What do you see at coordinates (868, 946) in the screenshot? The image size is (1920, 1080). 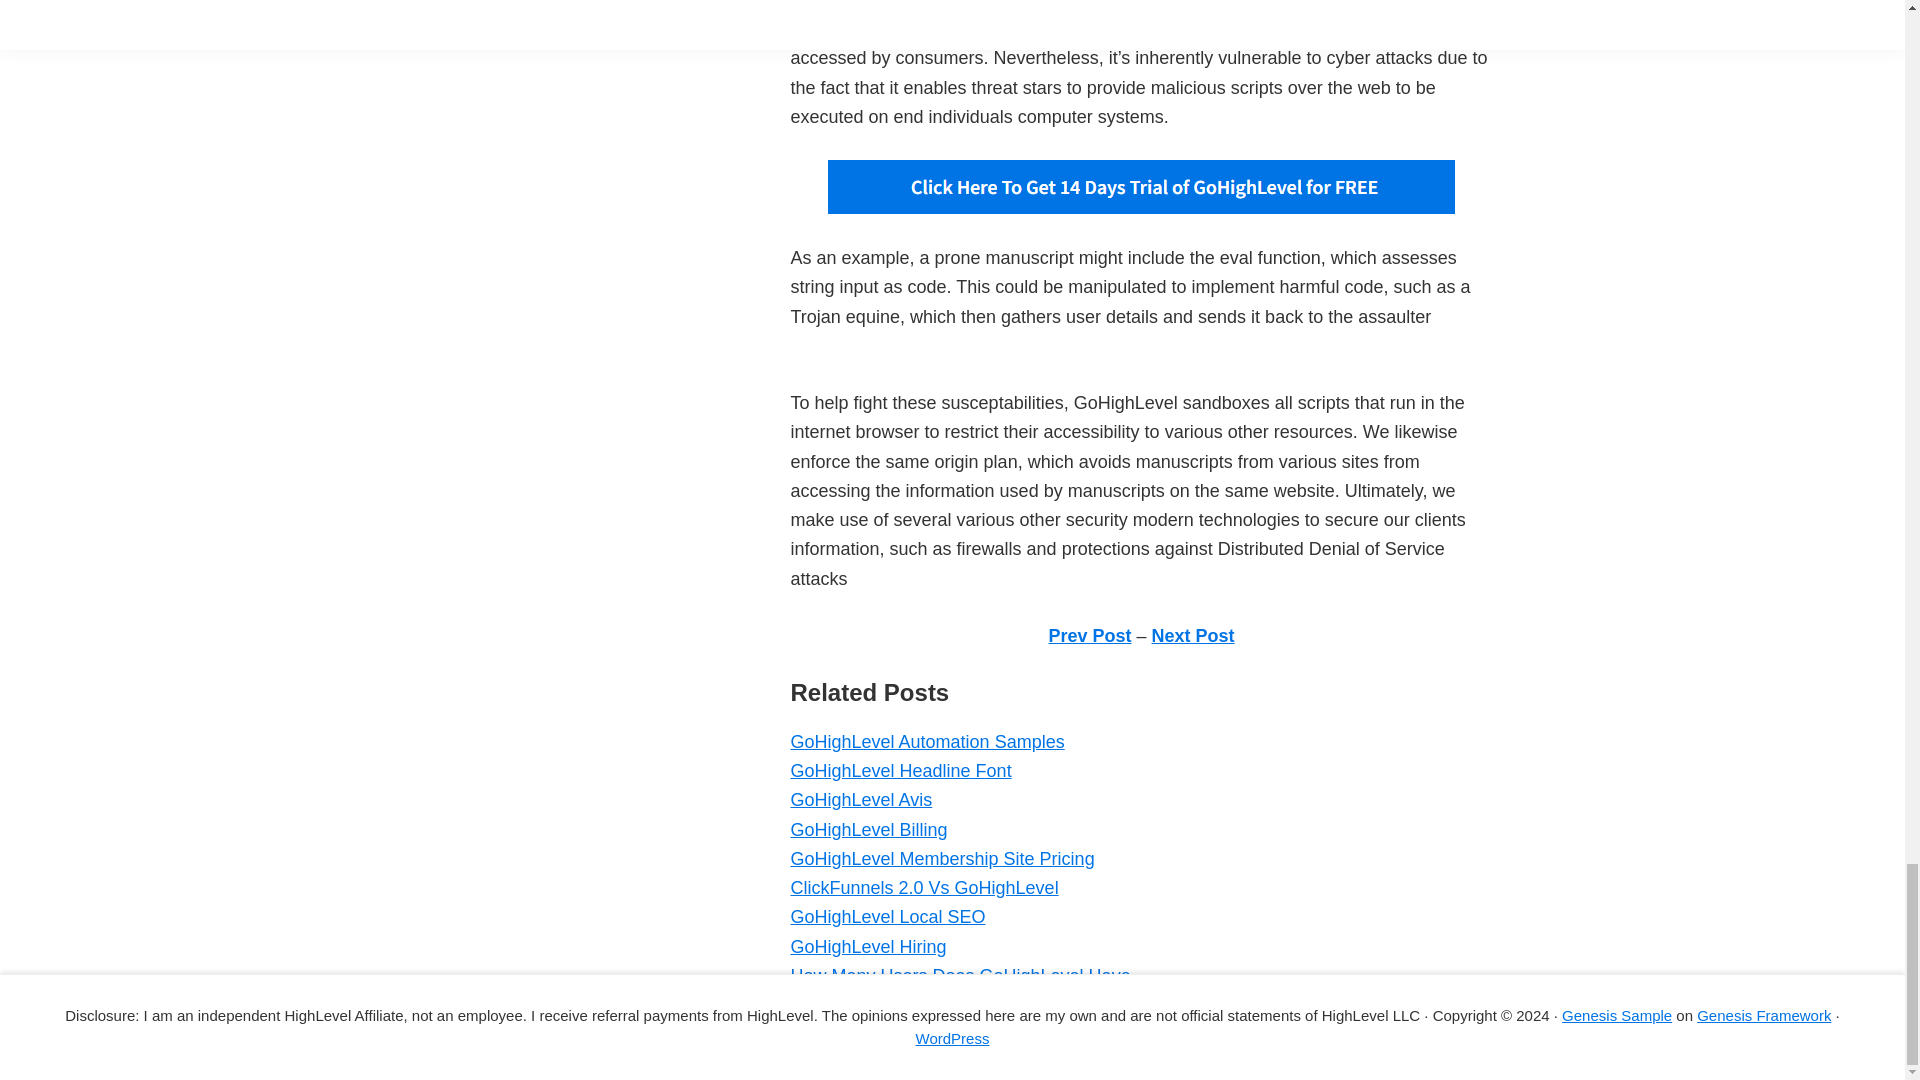 I see `GoHighLevel Hiring` at bounding box center [868, 946].